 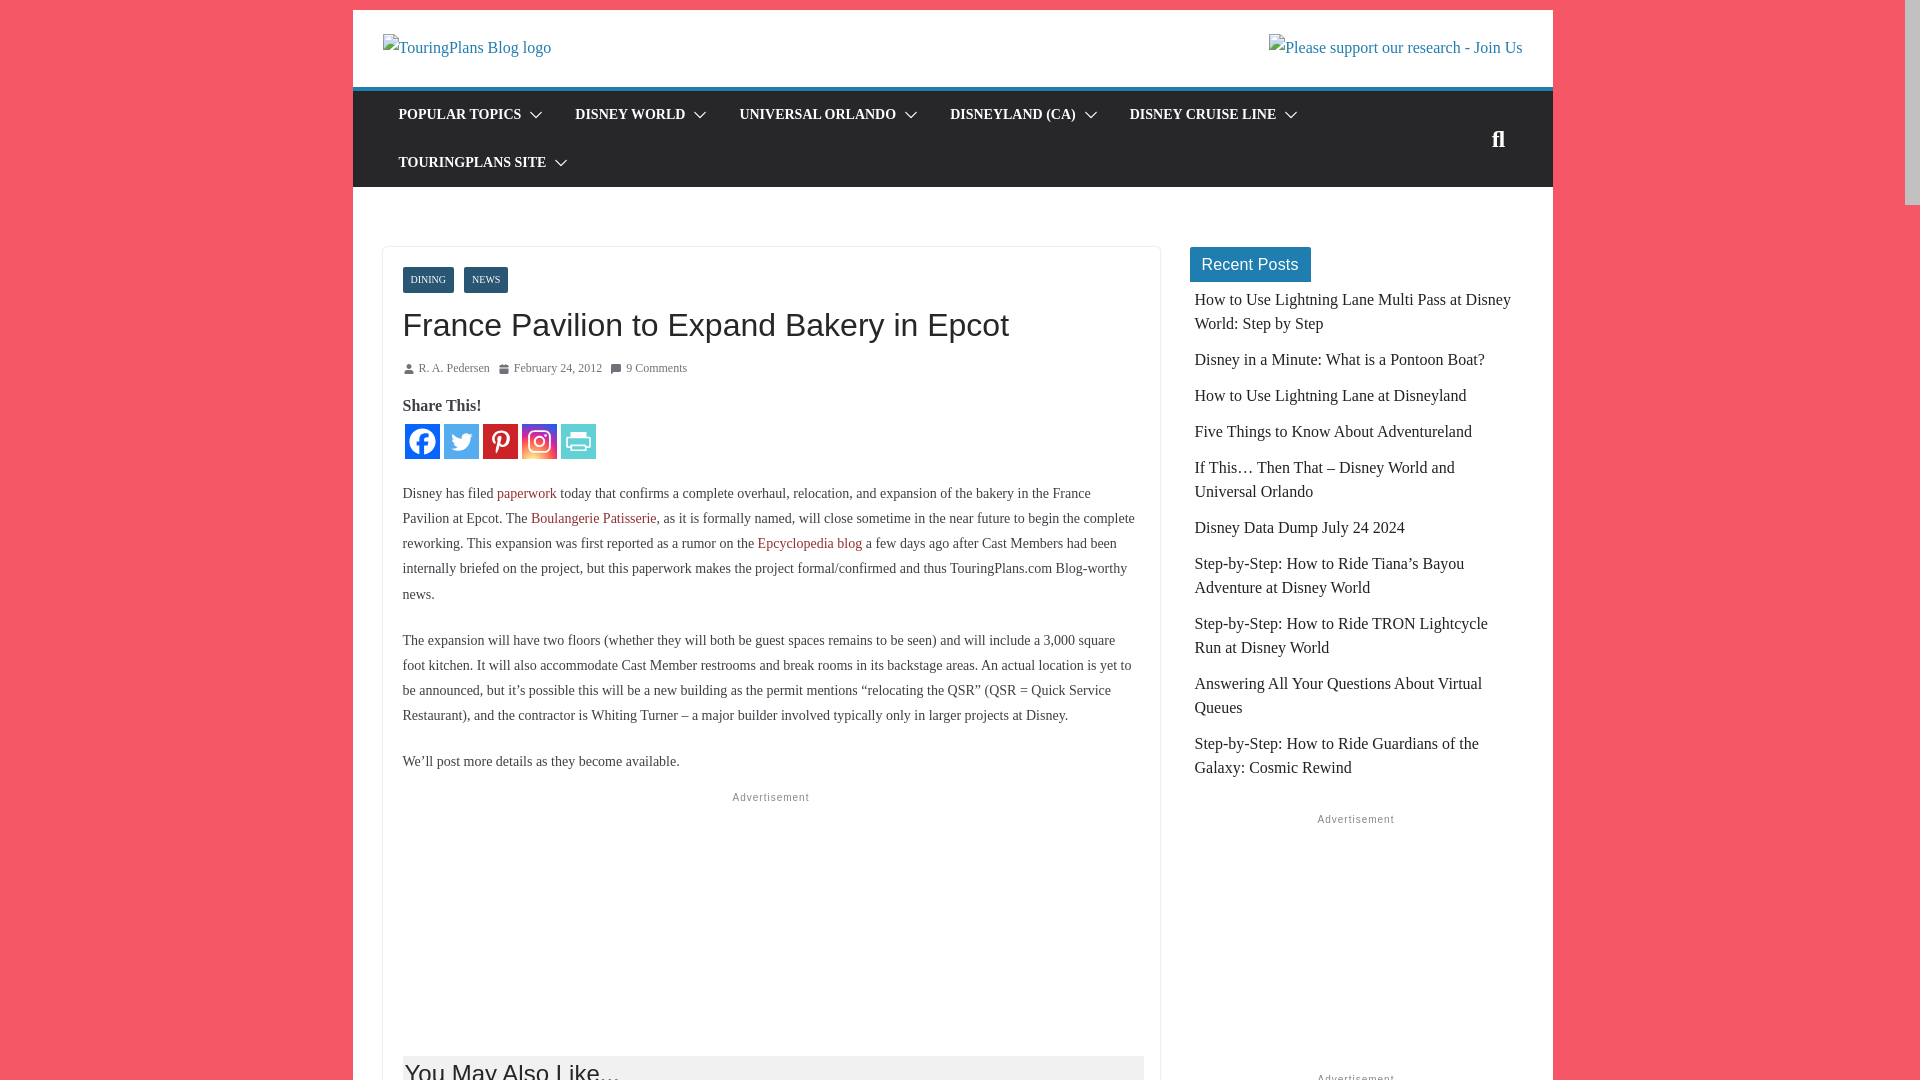 What do you see at coordinates (421, 442) in the screenshot?
I see `Facebook` at bounding box center [421, 442].